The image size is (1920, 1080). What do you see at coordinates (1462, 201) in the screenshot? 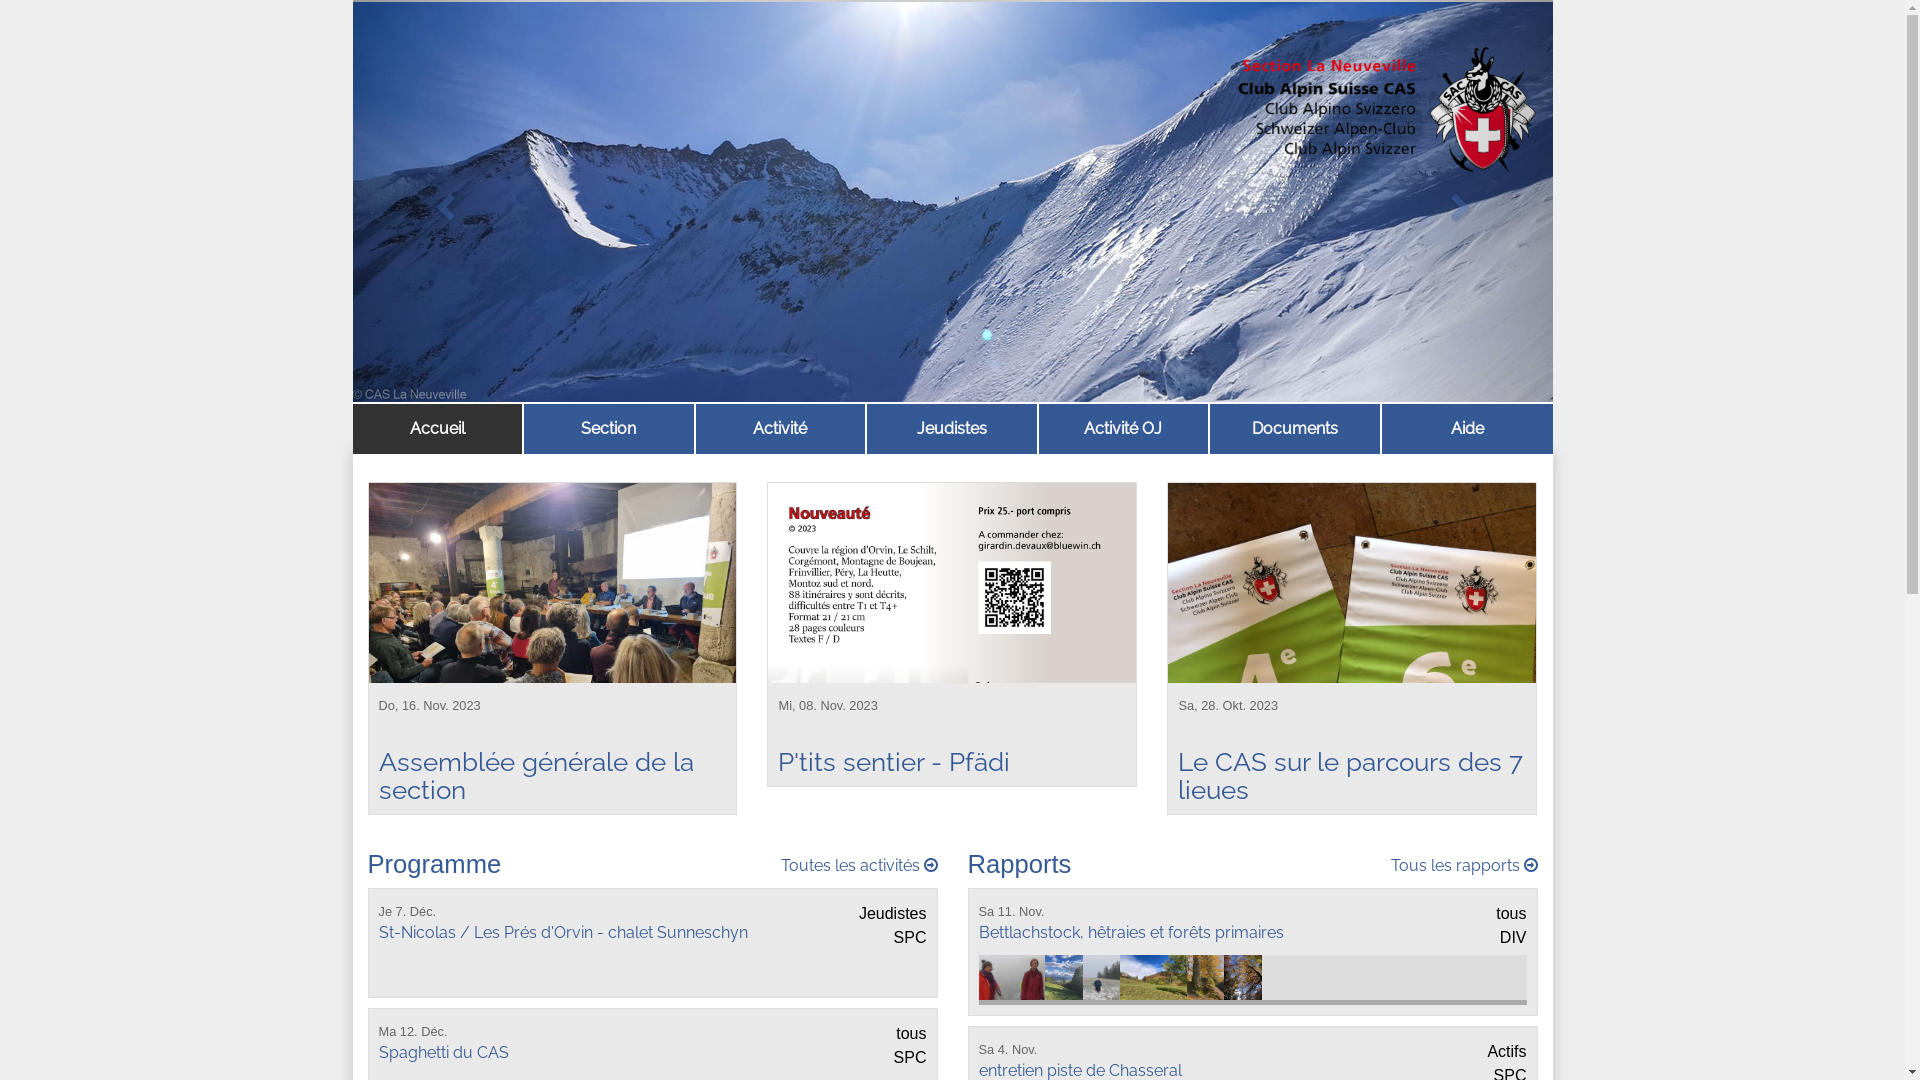
I see `Next` at bounding box center [1462, 201].